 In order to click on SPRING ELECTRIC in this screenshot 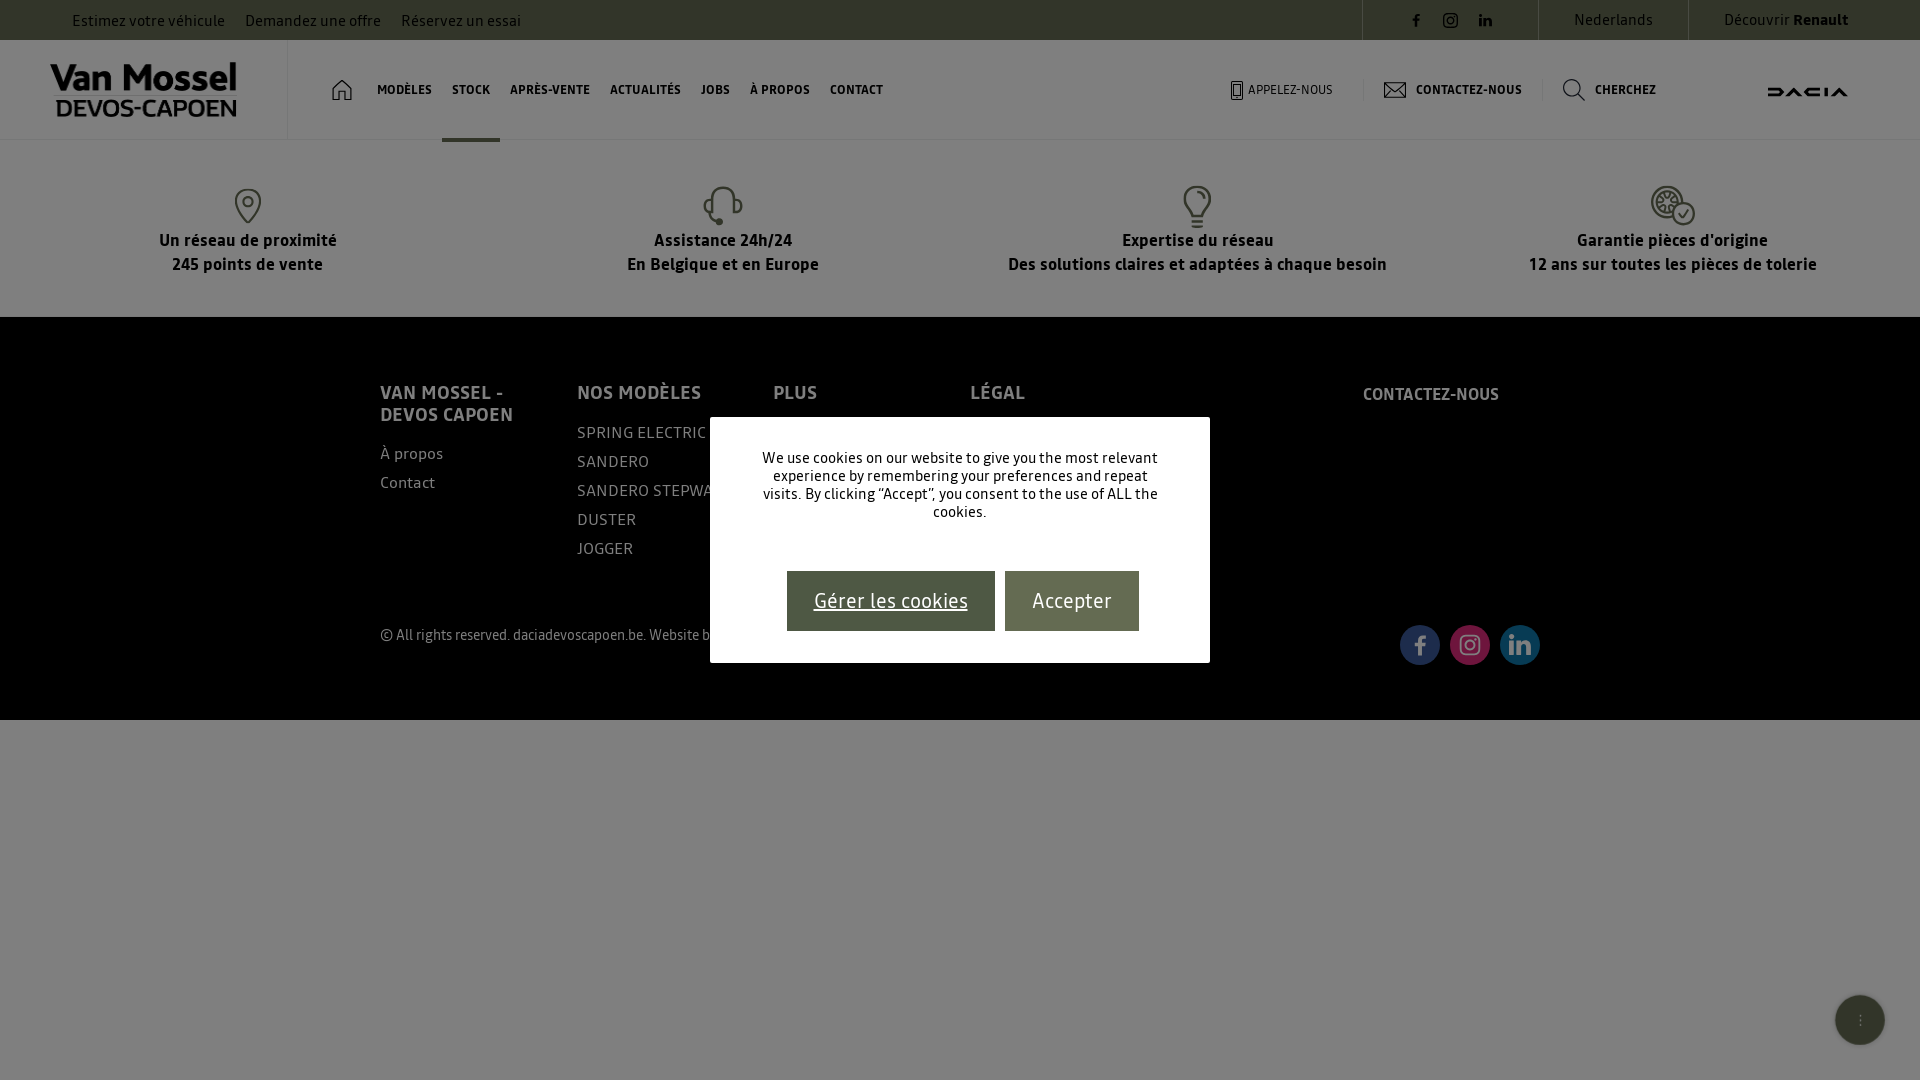, I will do `click(666, 432)`.